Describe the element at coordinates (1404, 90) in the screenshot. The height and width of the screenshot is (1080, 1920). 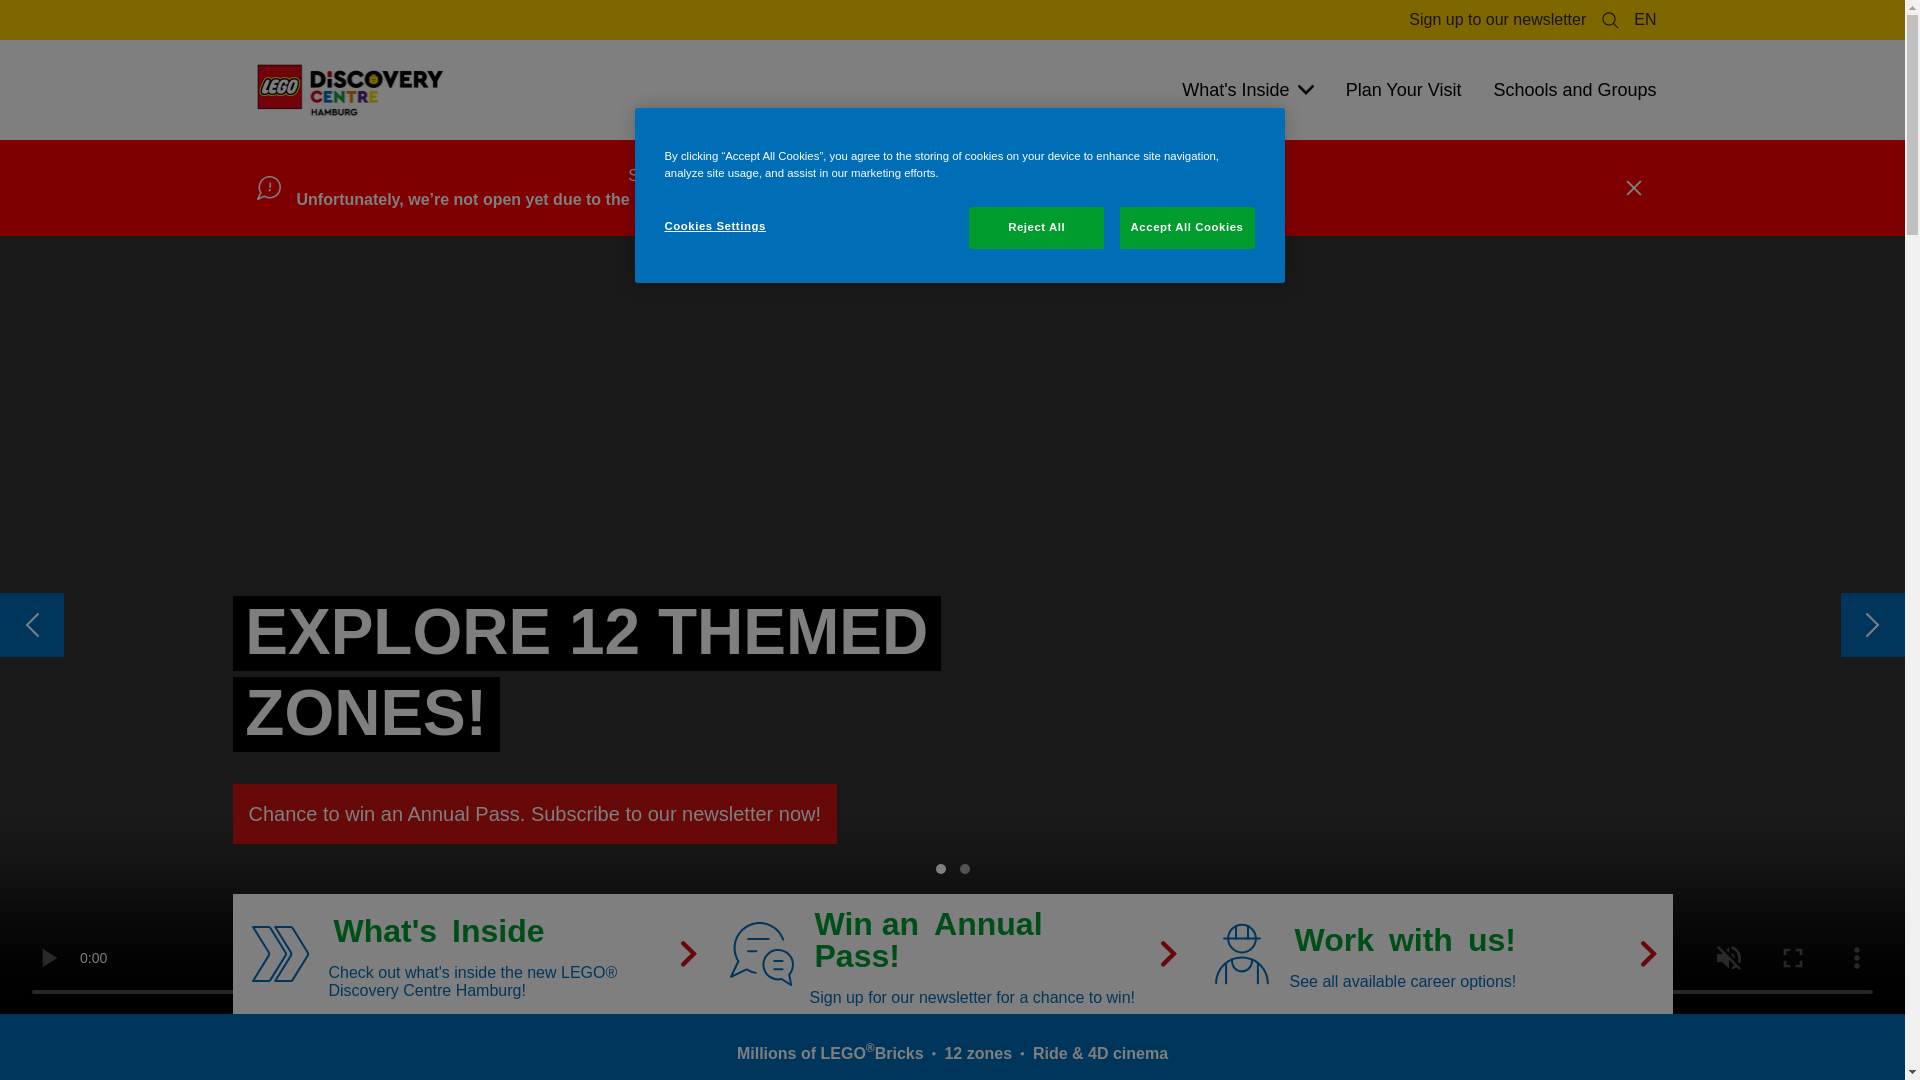
I see `Plan Your Visit` at that location.